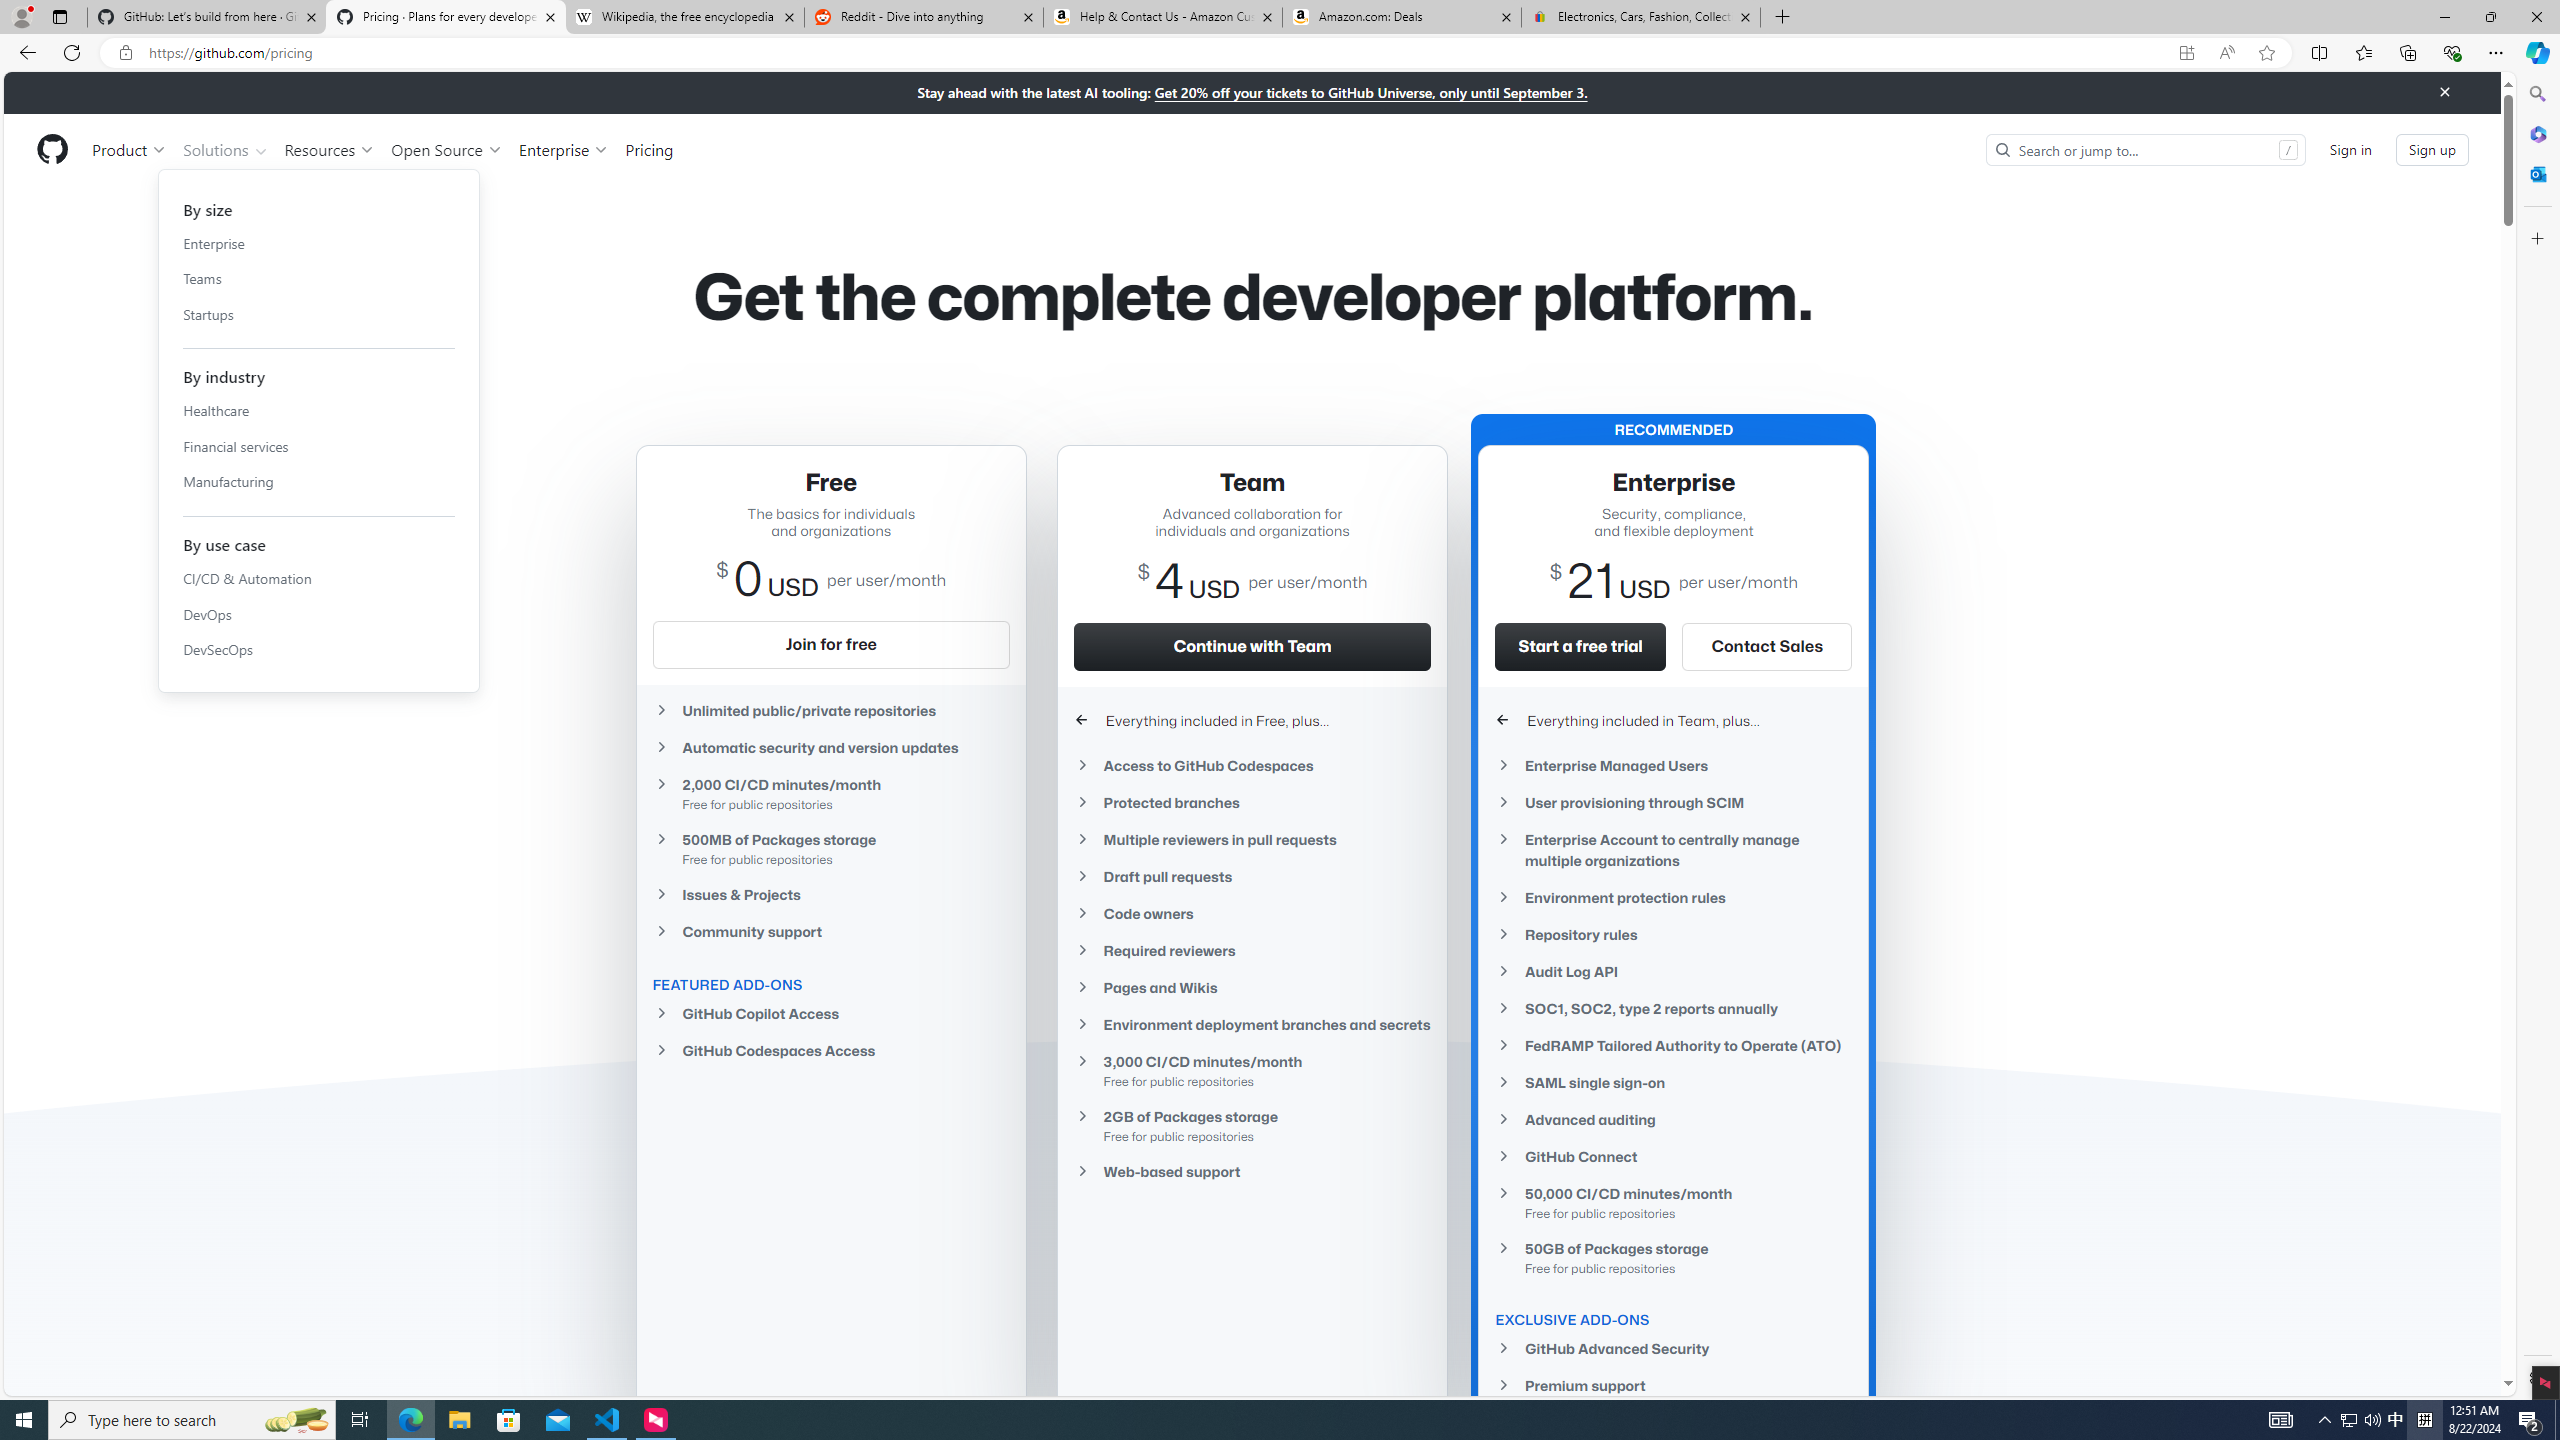 The height and width of the screenshot is (1440, 2560). What do you see at coordinates (1252, 839) in the screenshot?
I see `Multiple reviewers in pull requests` at bounding box center [1252, 839].